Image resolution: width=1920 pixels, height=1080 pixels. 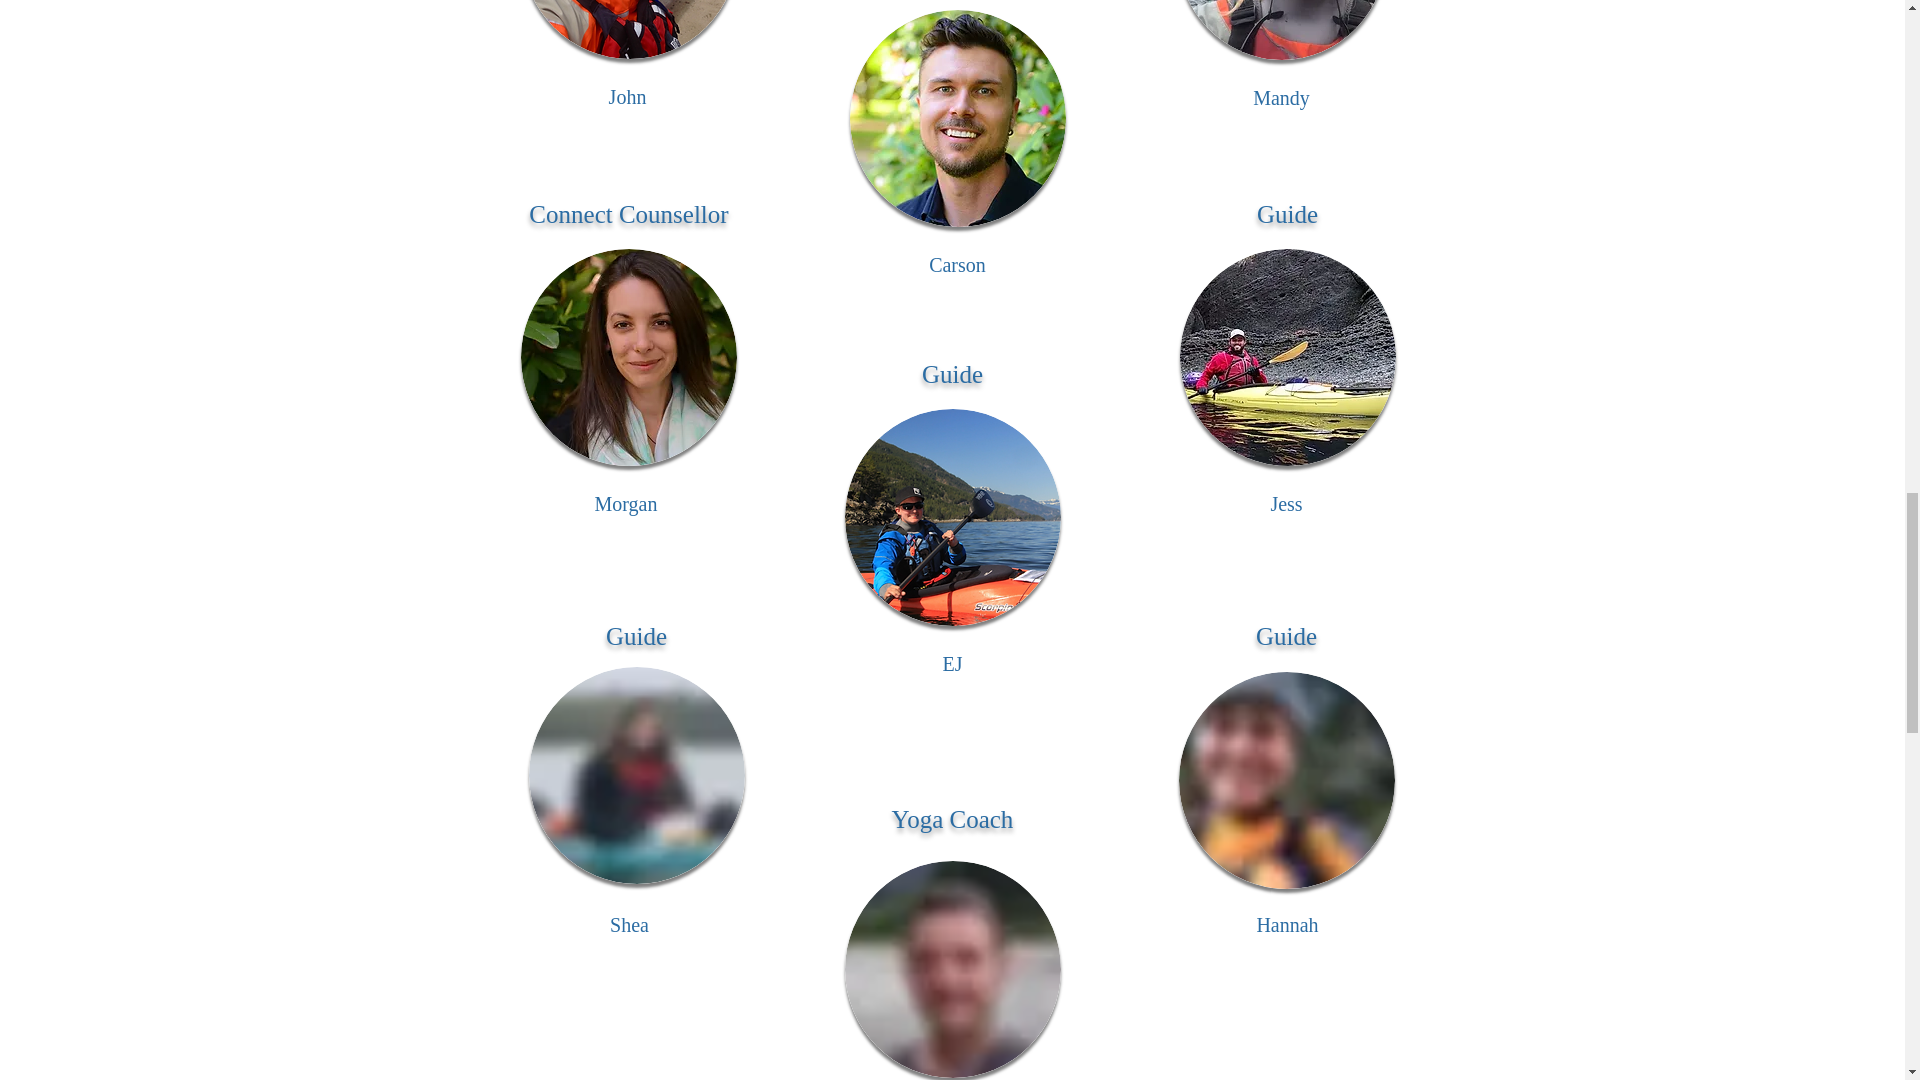 I want to click on guy4.jpg, so click(x=958, y=118).